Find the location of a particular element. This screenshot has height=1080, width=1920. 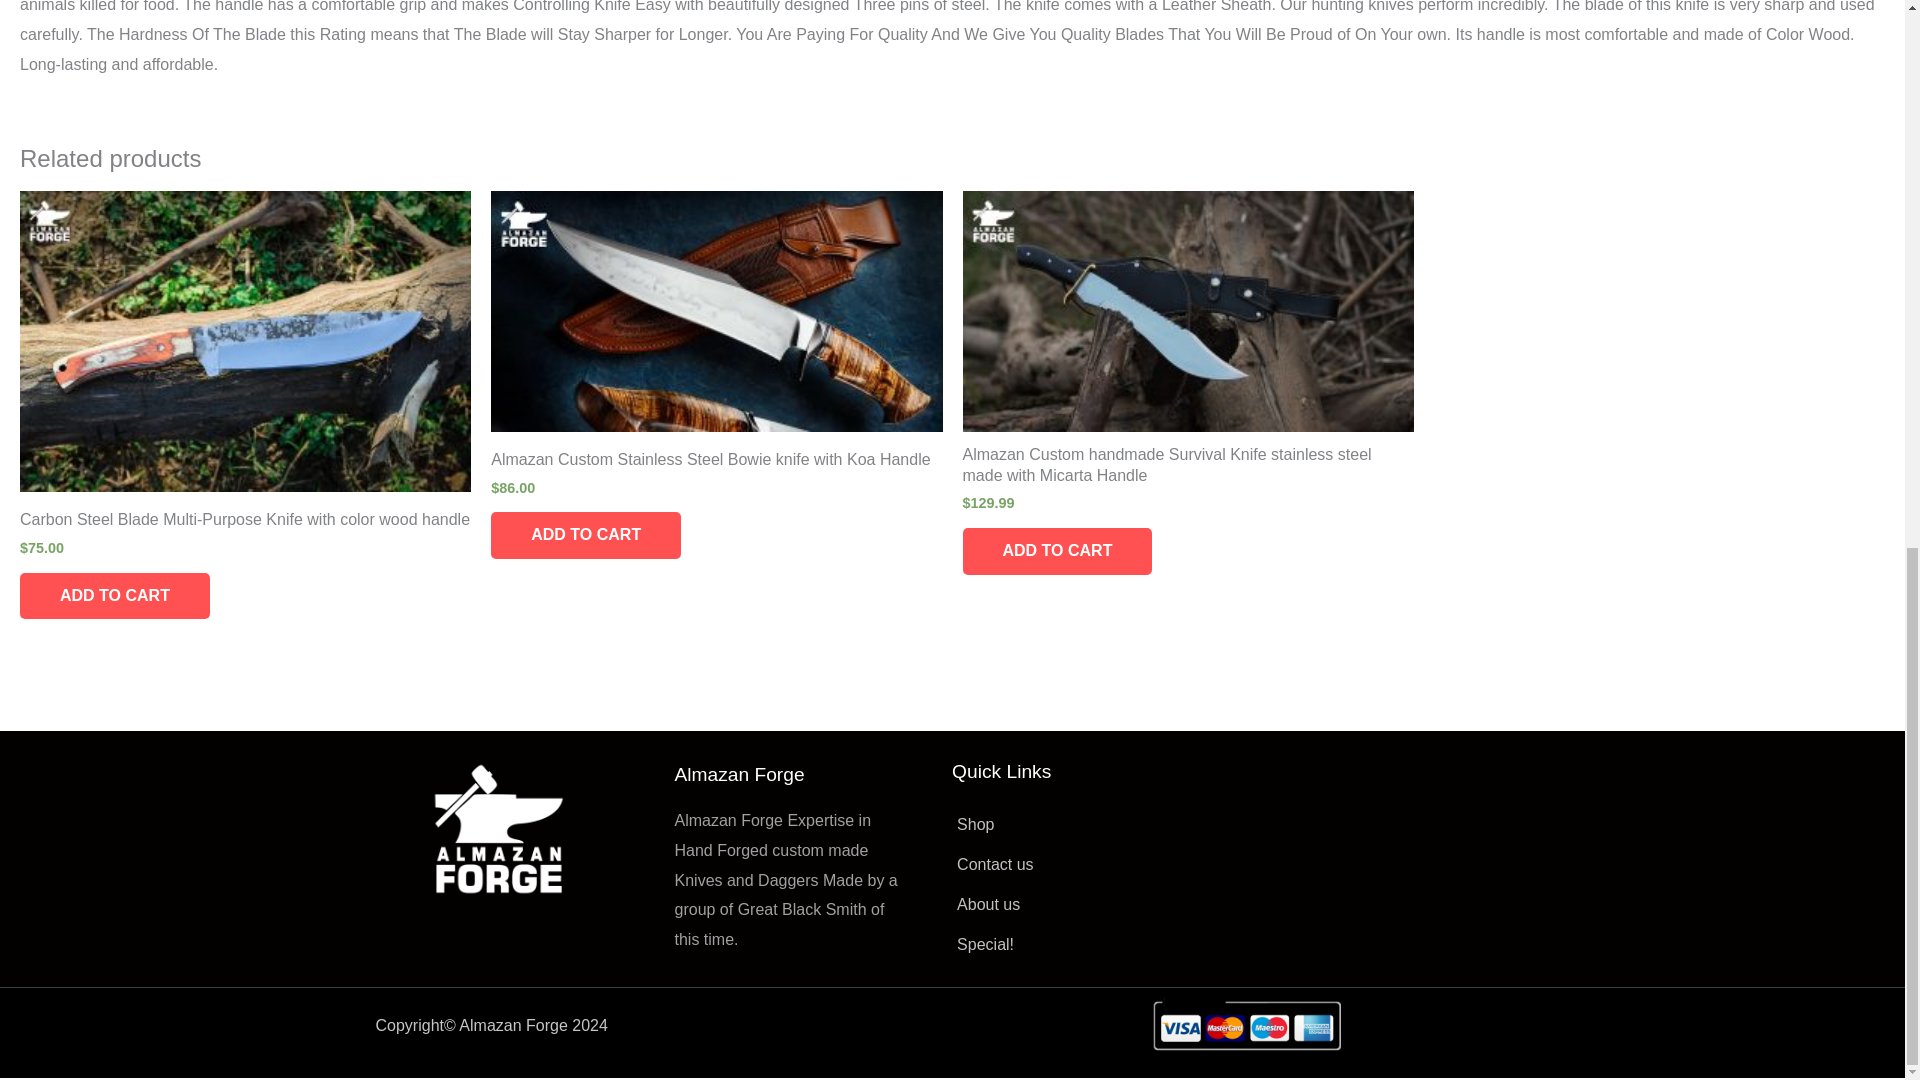

ADD TO CART is located at coordinates (586, 535).